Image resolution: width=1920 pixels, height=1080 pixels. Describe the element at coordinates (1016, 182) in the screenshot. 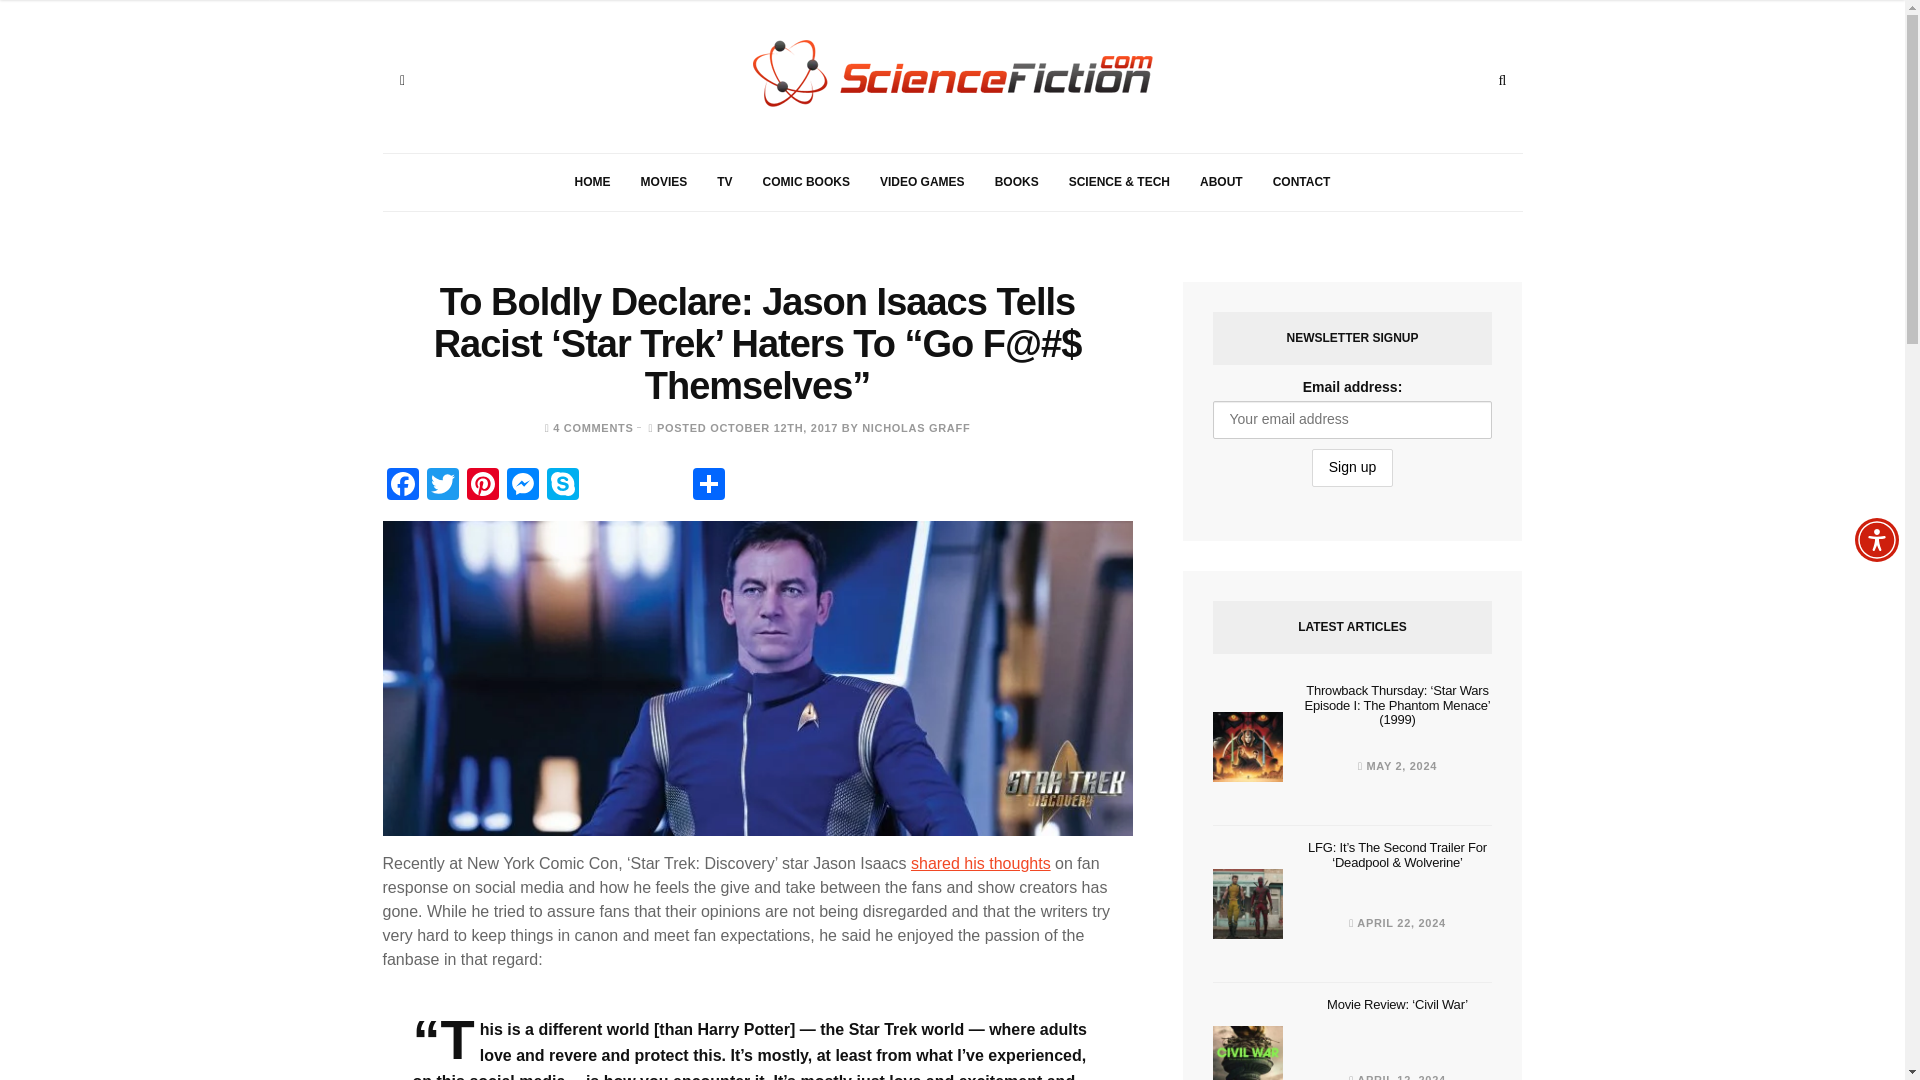

I see `BOOKS` at that location.